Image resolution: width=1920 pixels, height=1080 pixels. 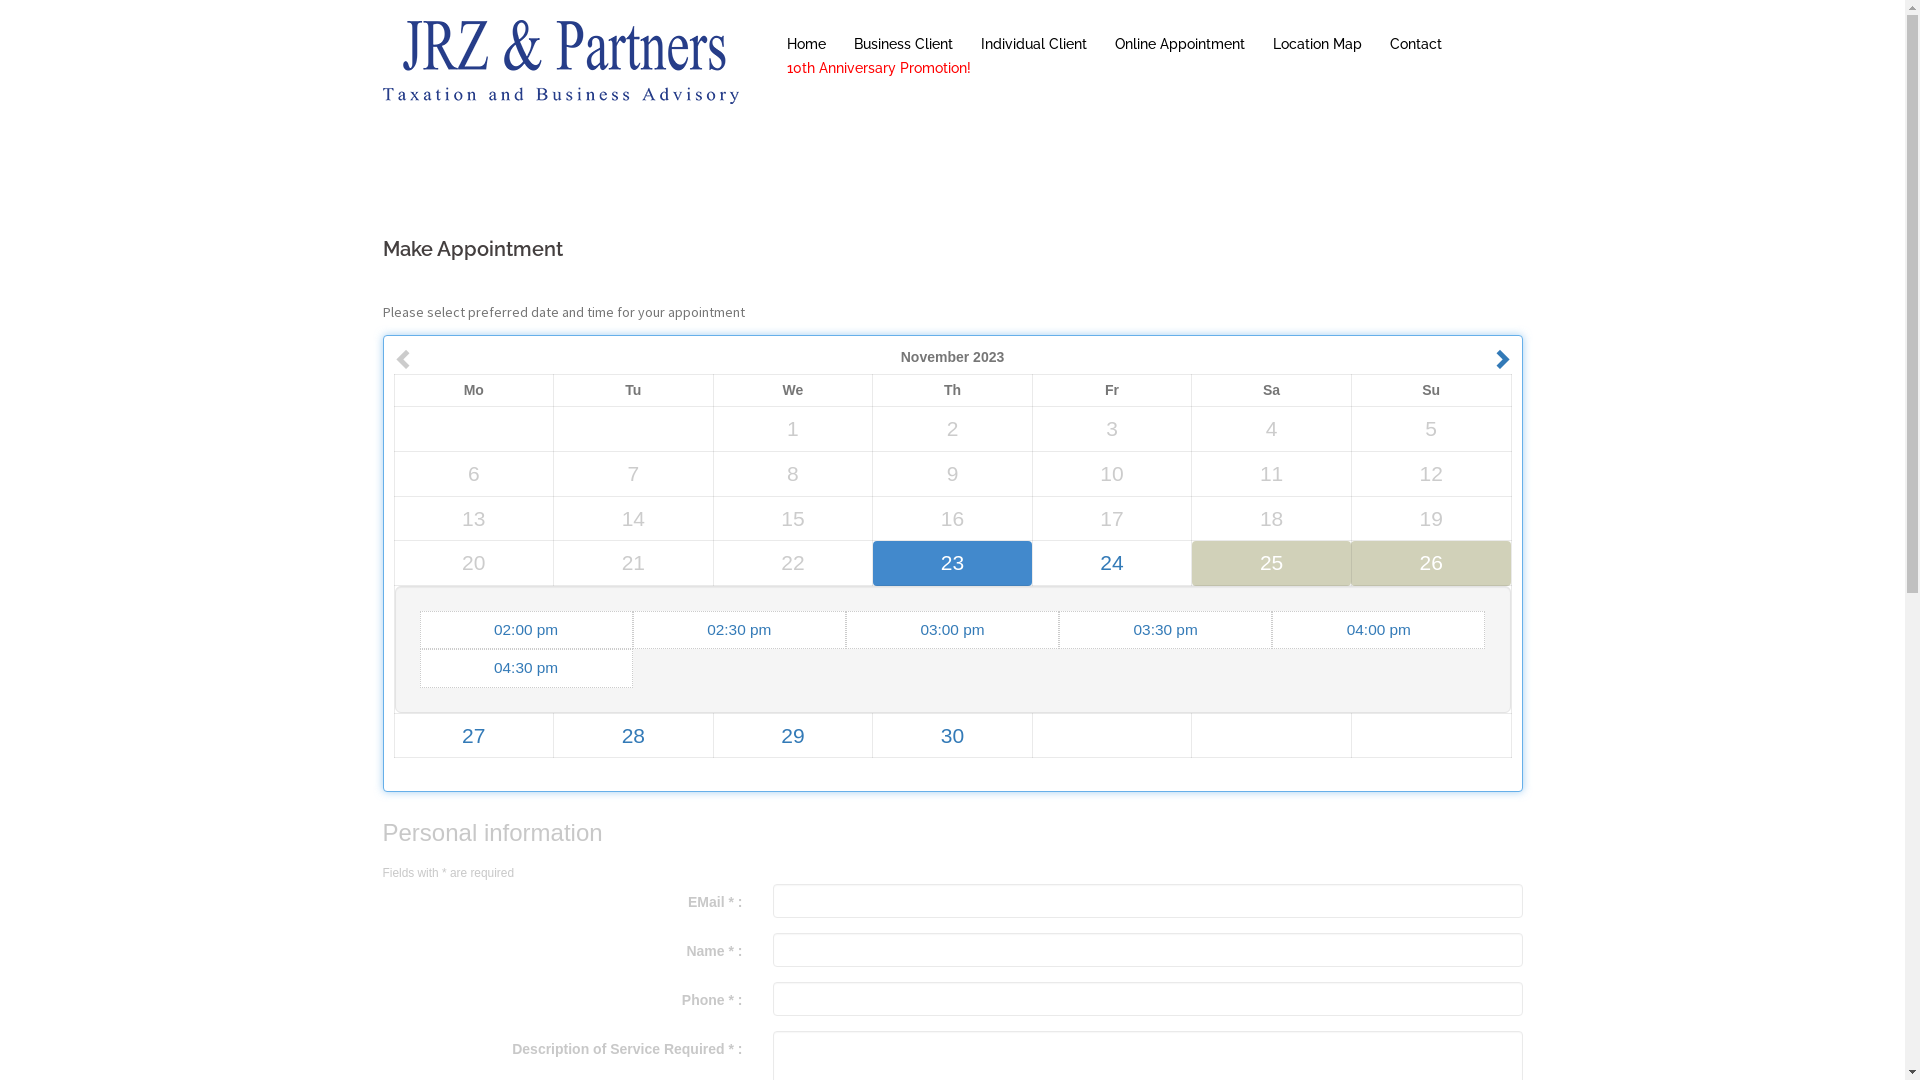 What do you see at coordinates (1378, 630) in the screenshot?
I see `04:00 pm` at bounding box center [1378, 630].